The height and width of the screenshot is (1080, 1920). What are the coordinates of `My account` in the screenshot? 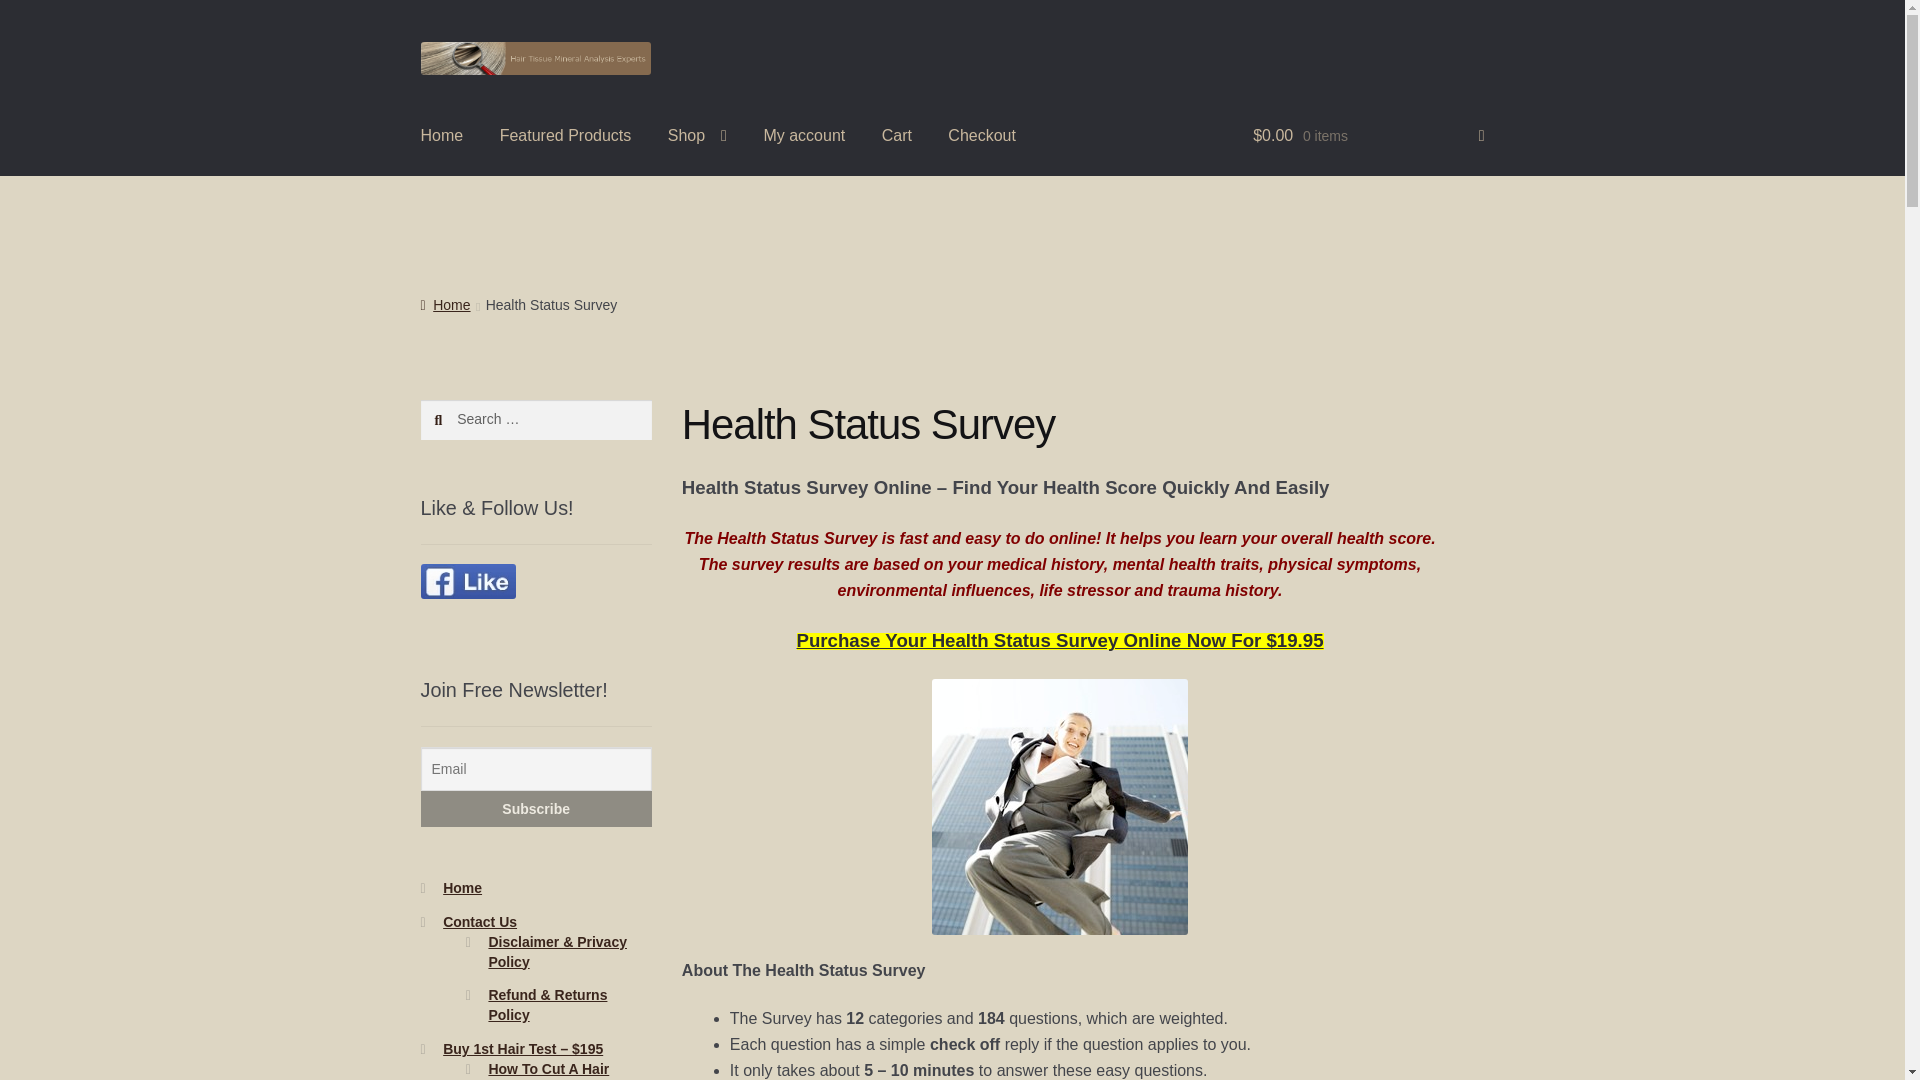 It's located at (803, 136).